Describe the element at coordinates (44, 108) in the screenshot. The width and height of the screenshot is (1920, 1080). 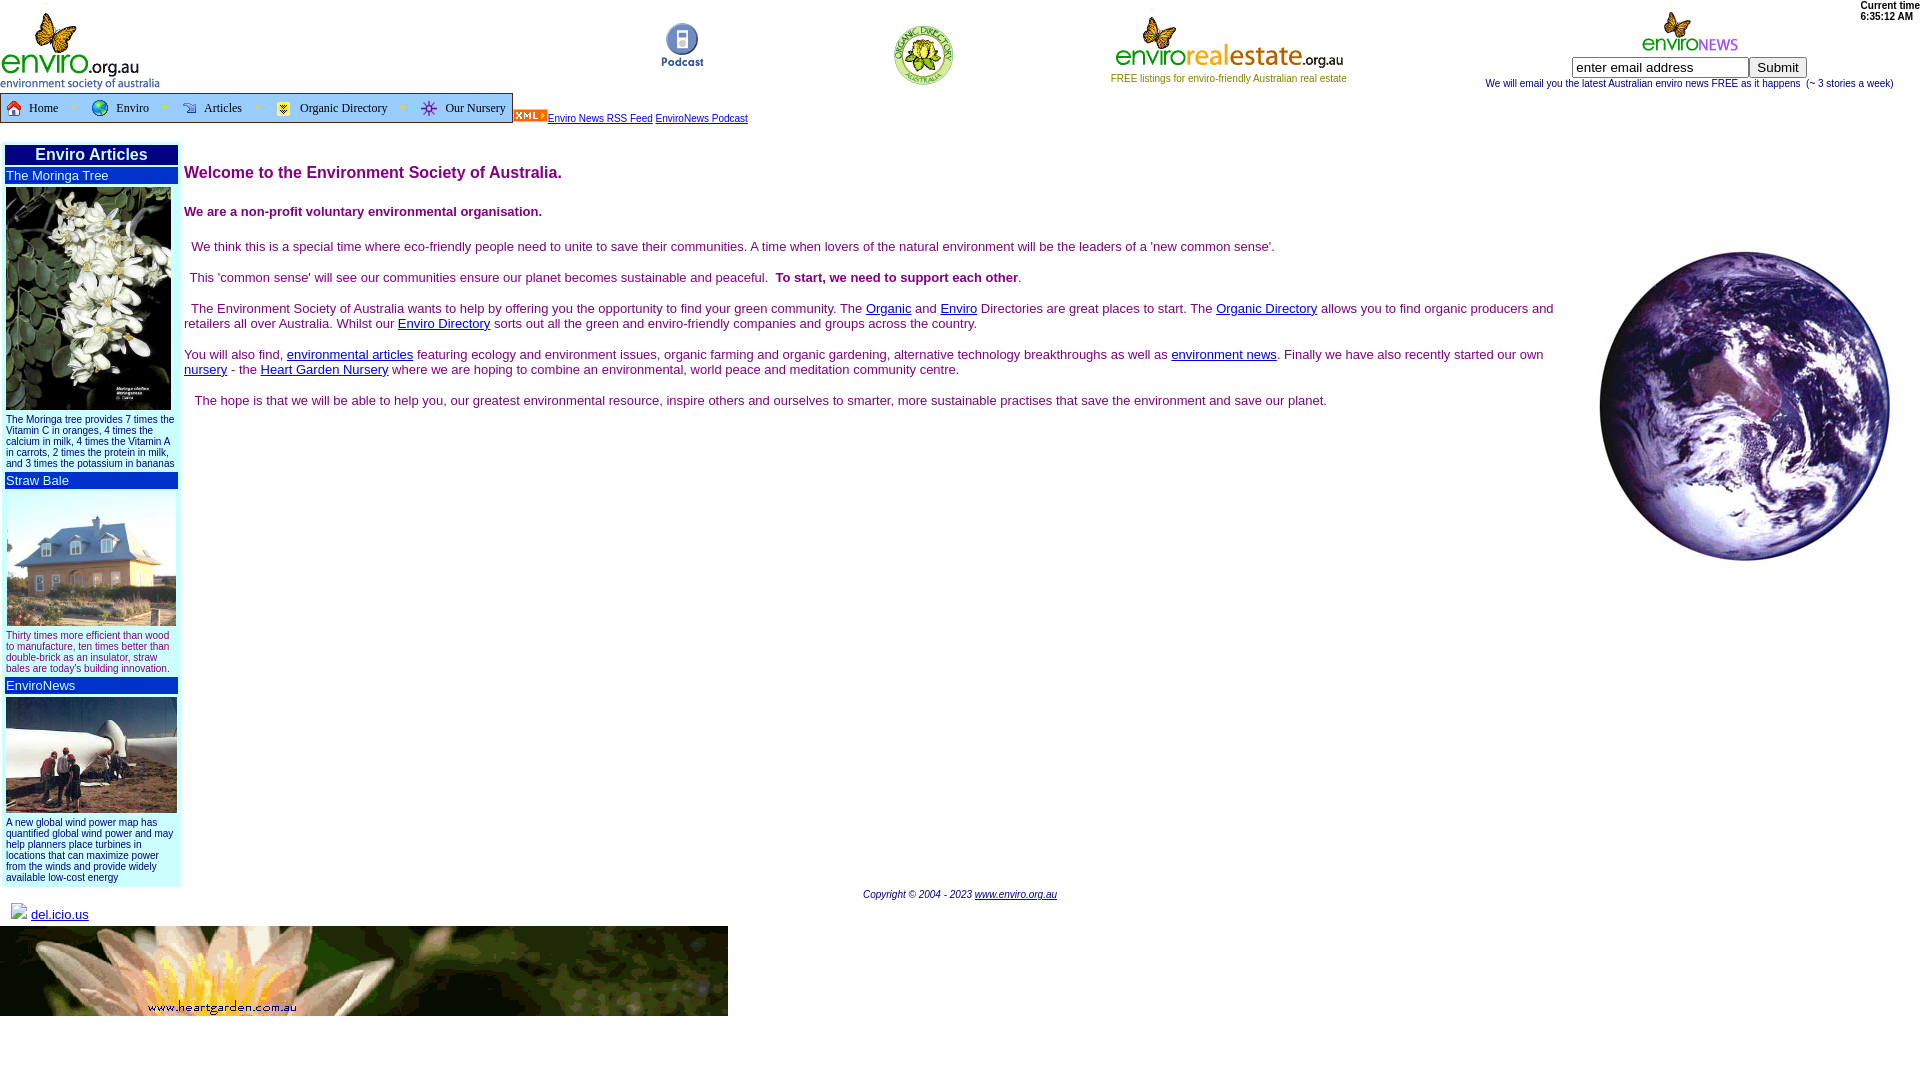
I see `Home` at that location.